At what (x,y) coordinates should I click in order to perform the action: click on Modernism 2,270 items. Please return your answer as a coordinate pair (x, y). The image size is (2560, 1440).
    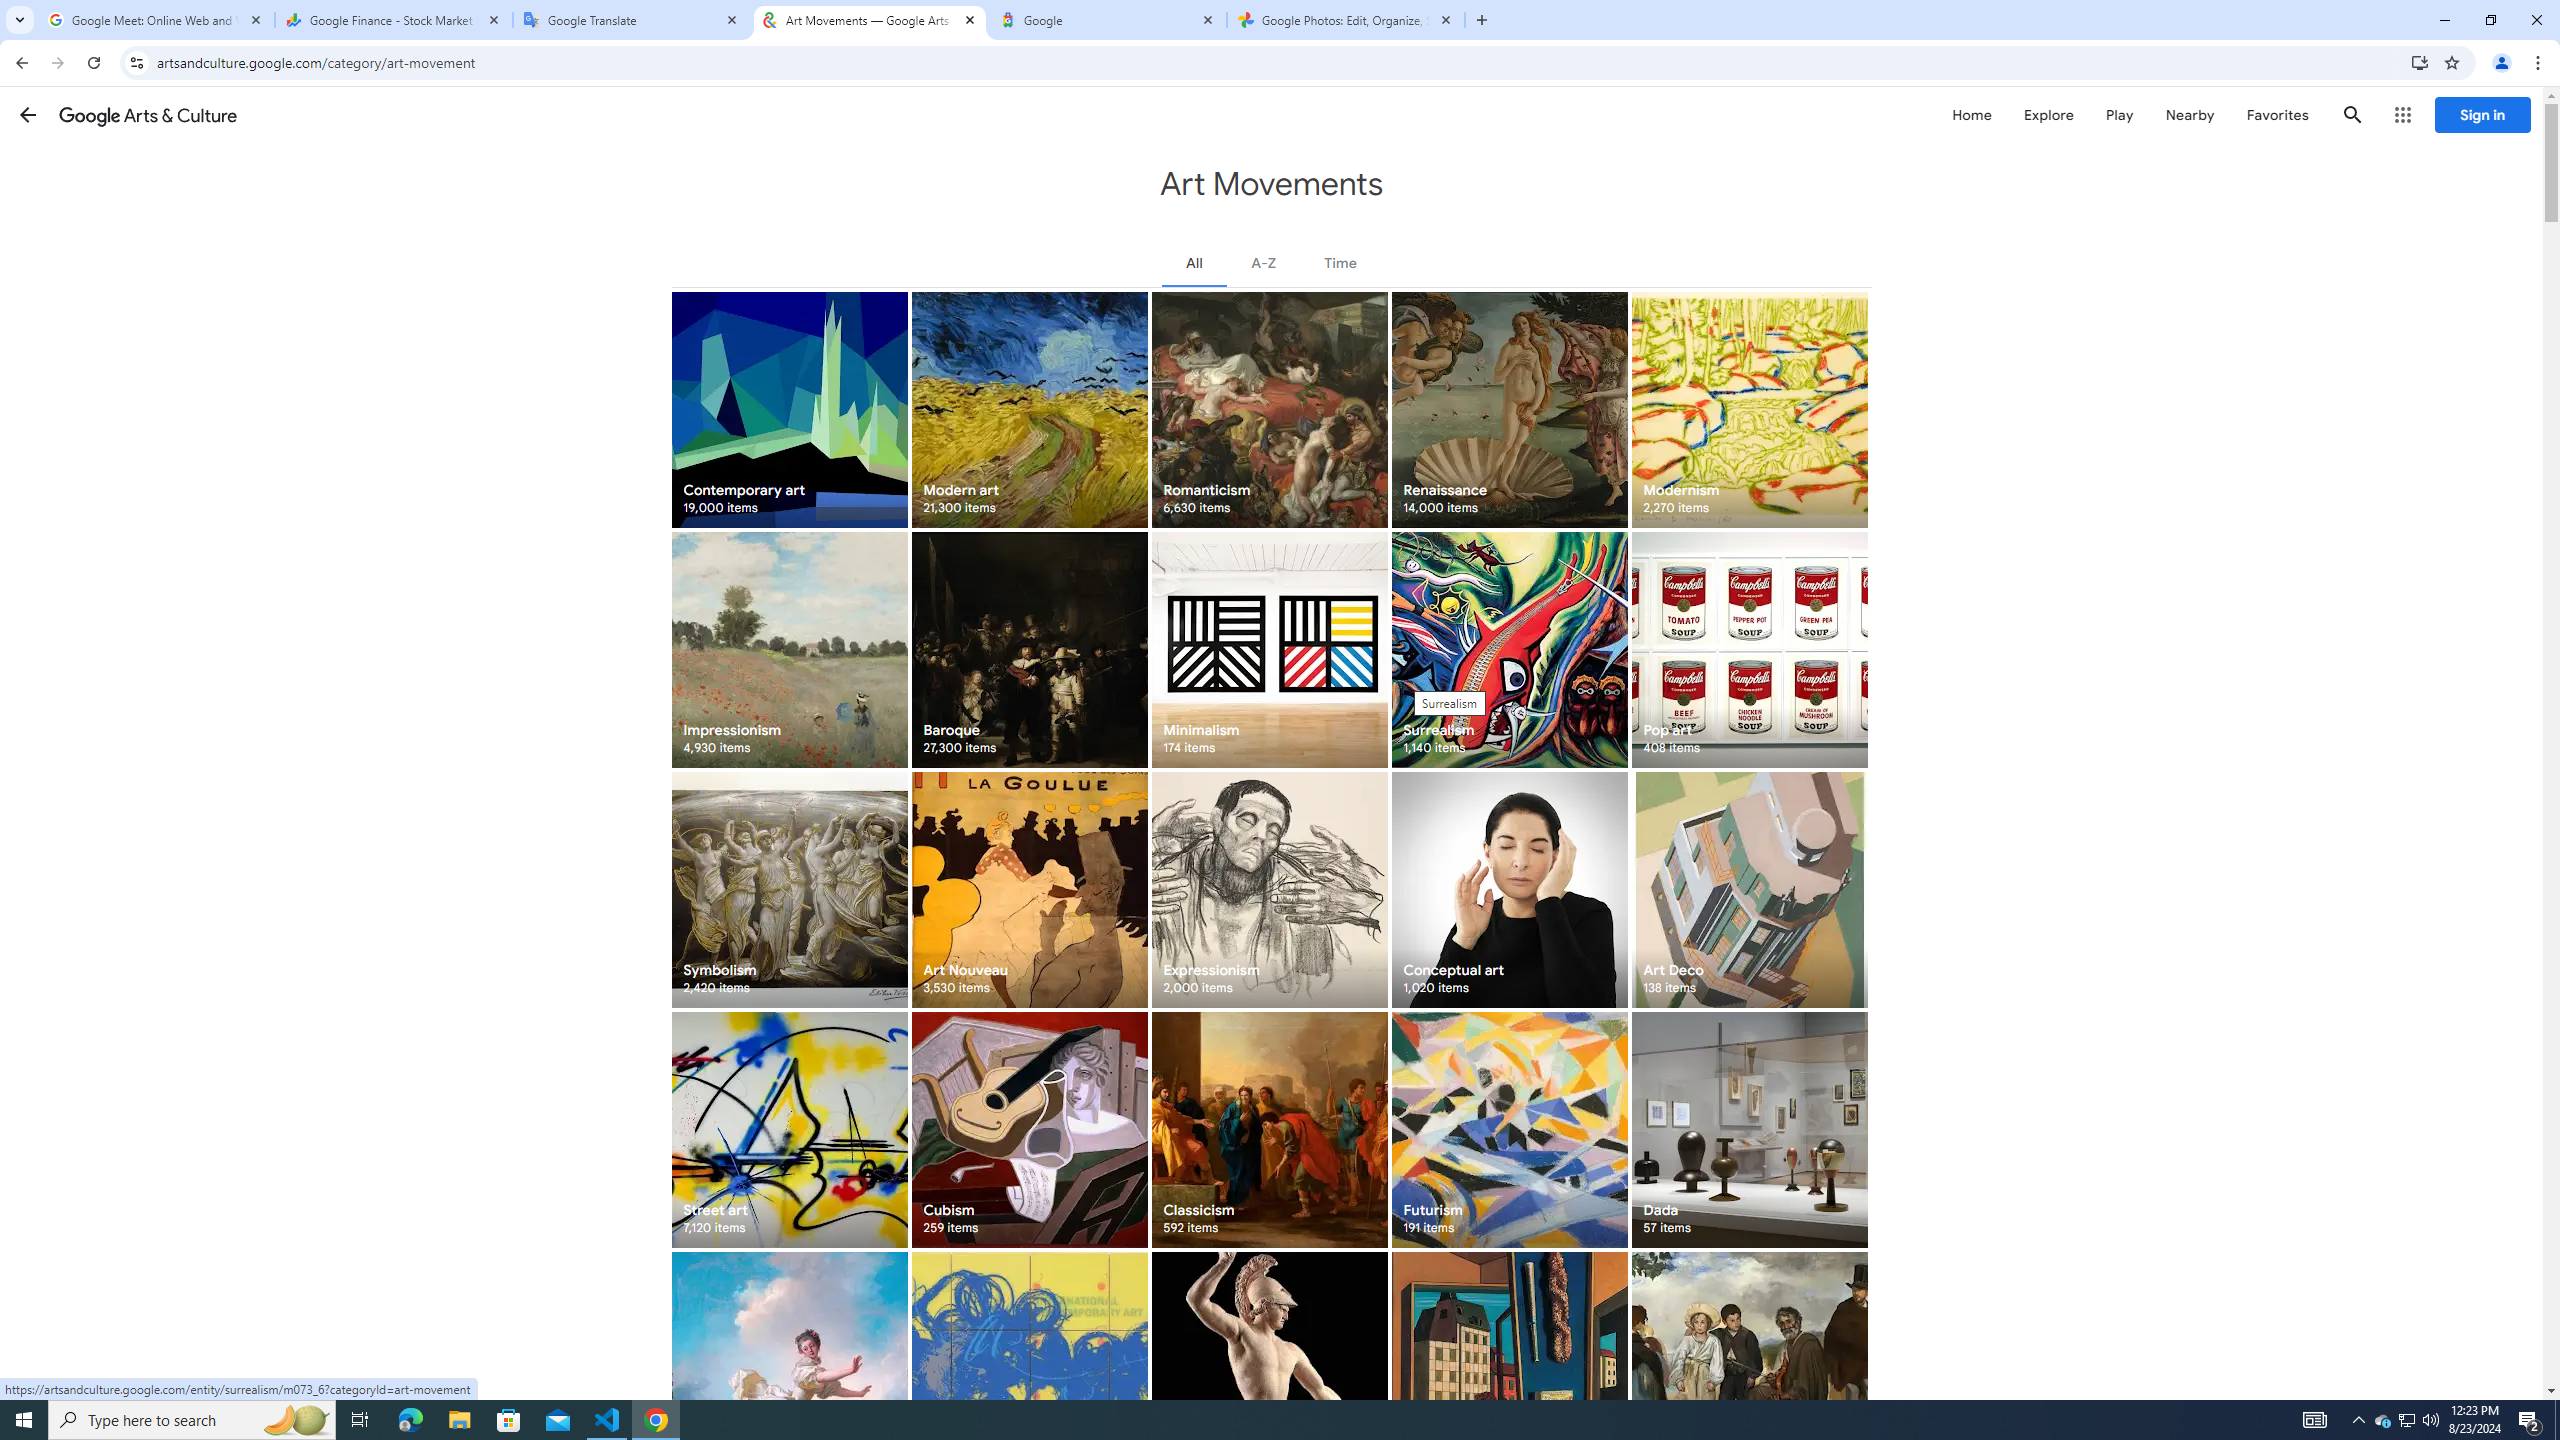
    Looking at the image, I should click on (1749, 410).